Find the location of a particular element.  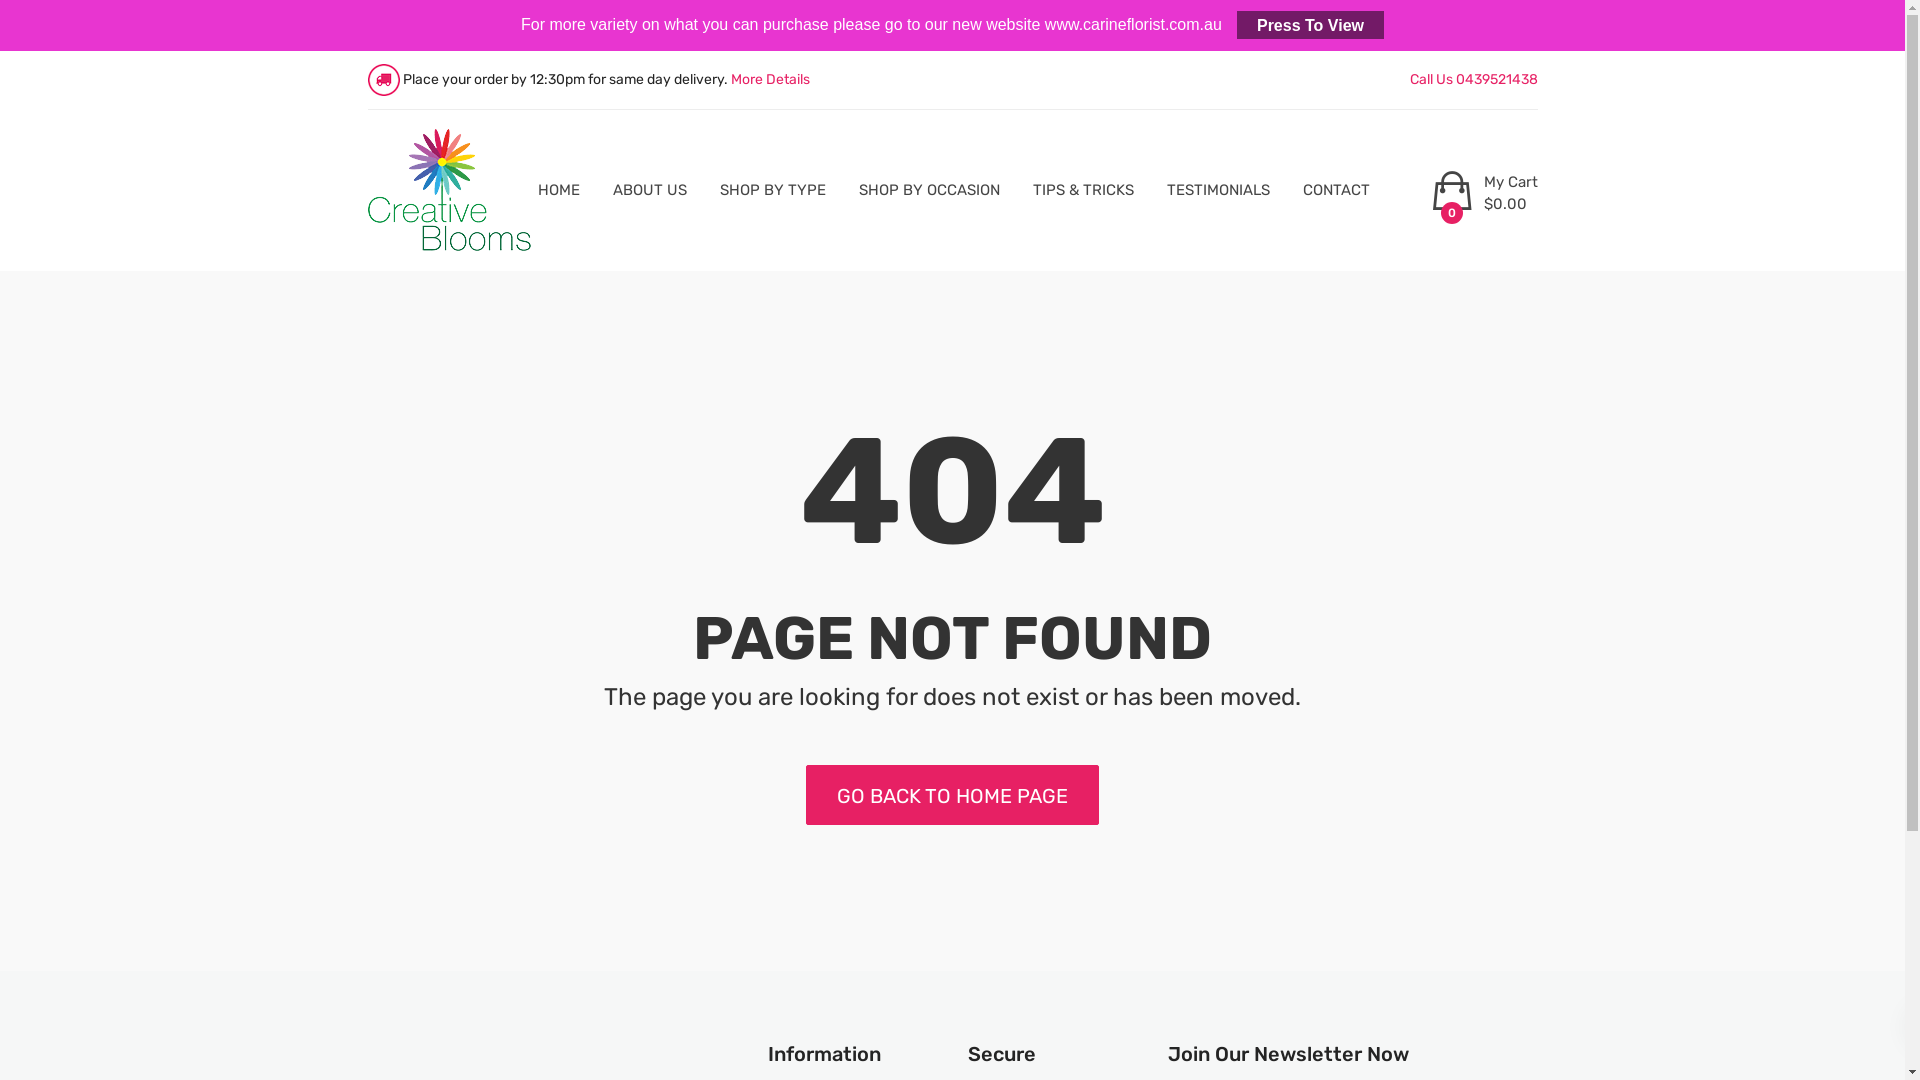

TIPS & TRICKS is located at coordinates (1082, 190).